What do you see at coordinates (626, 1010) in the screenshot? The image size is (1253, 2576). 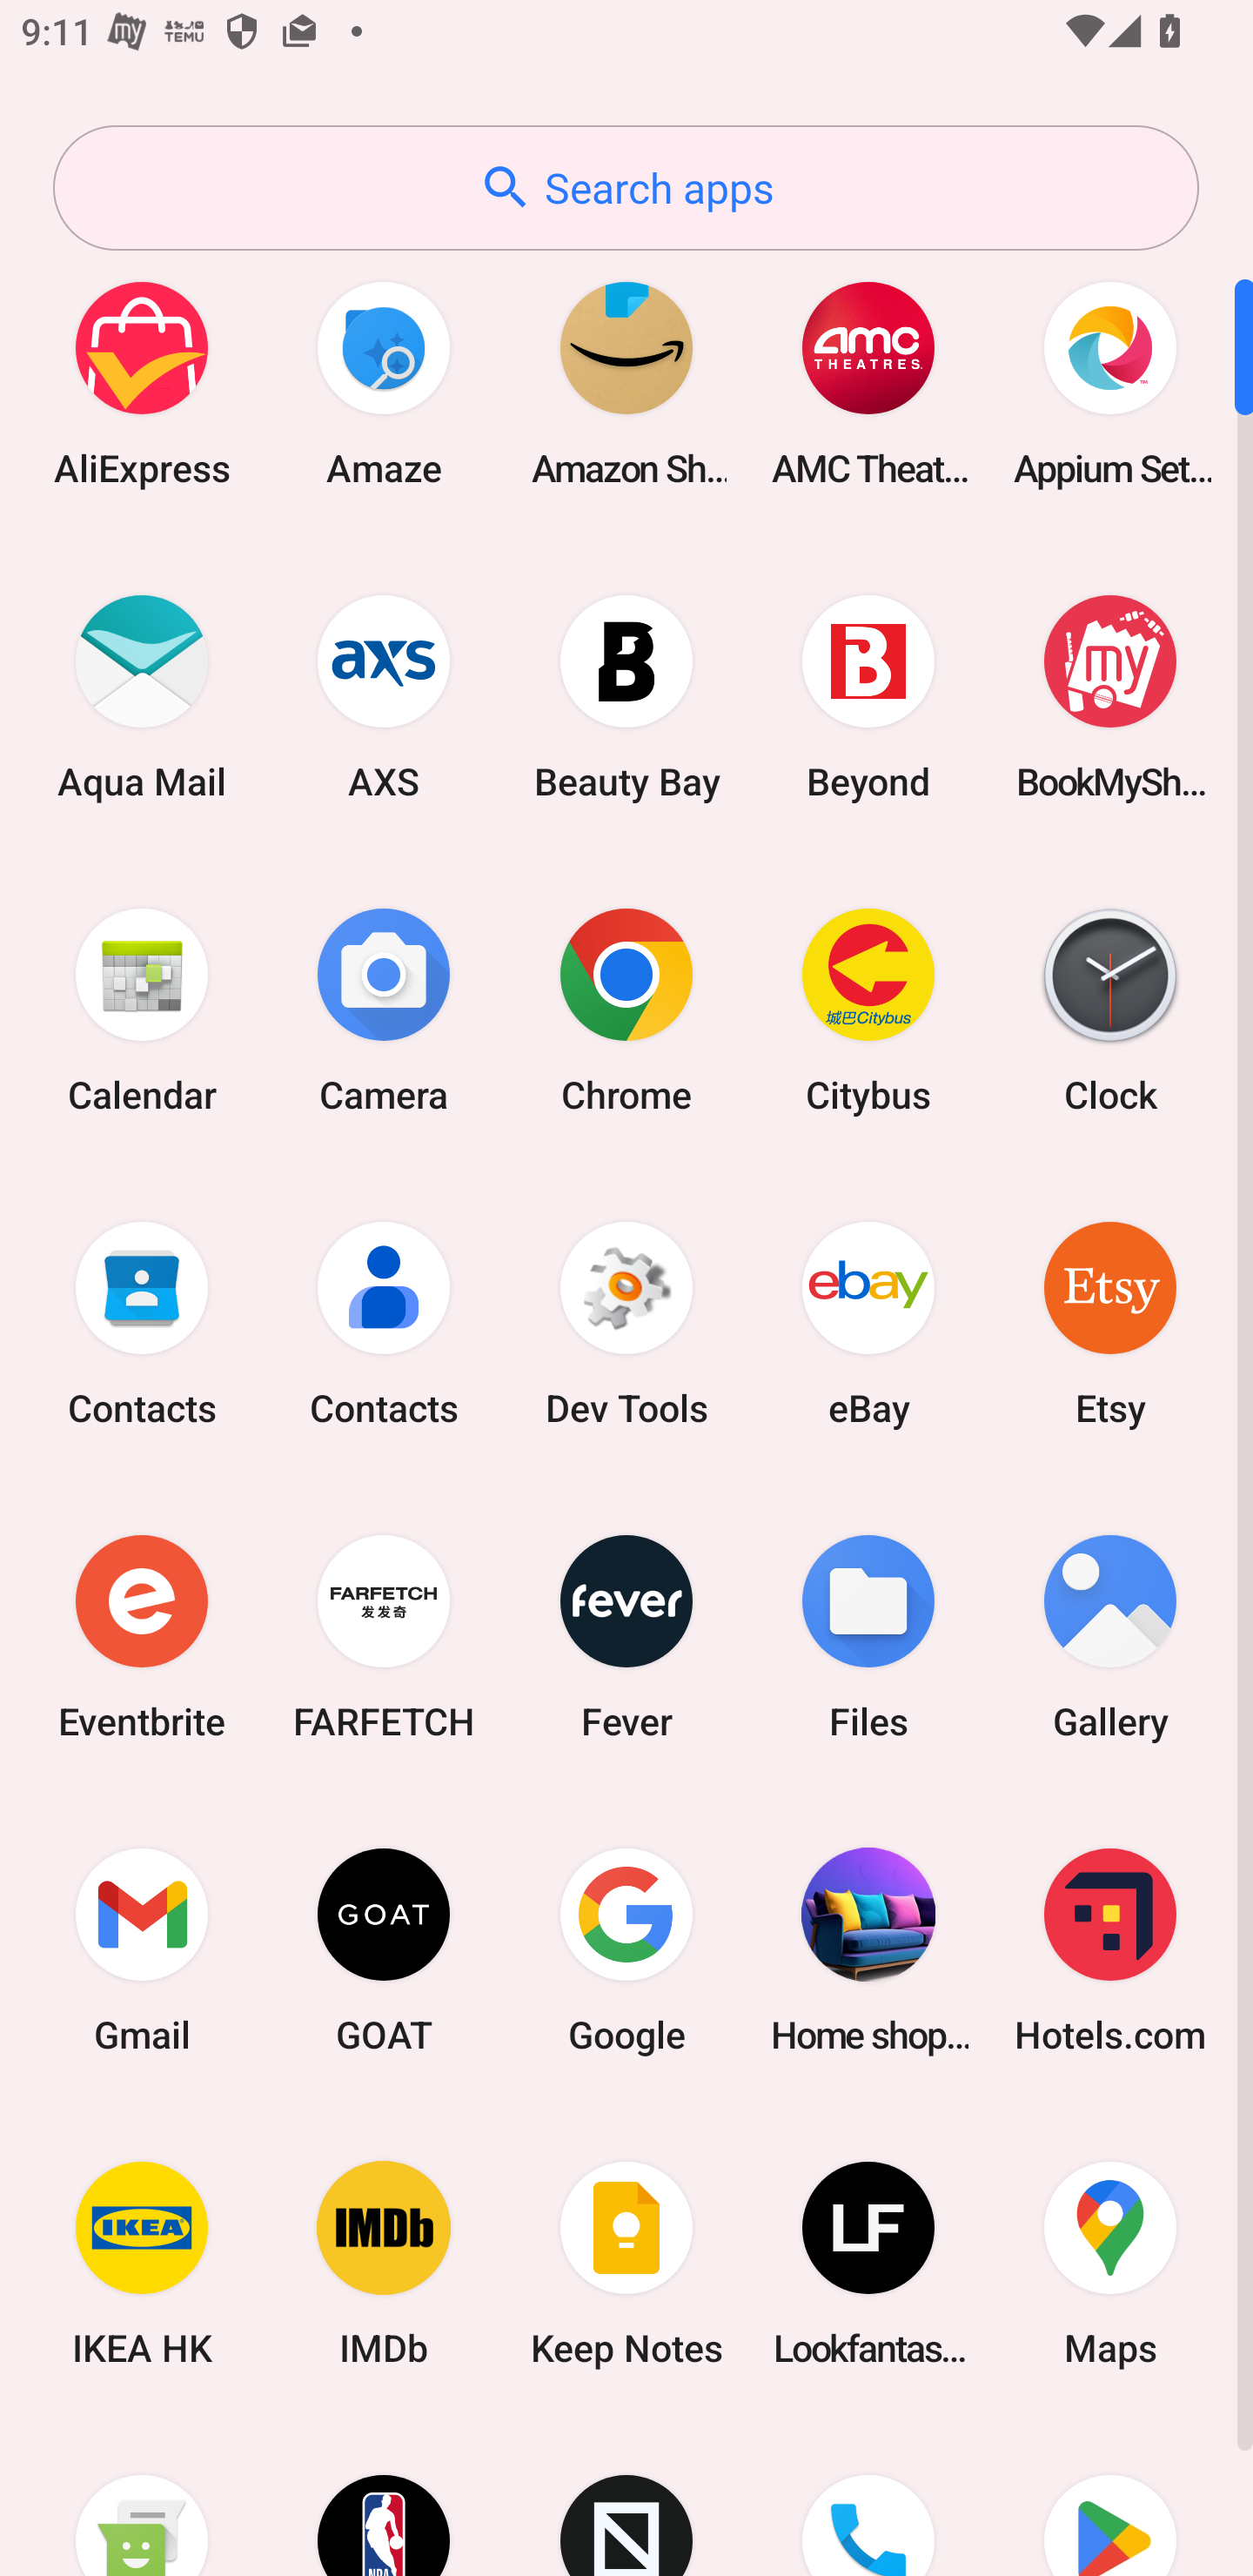 I see `Chrome` at bounding box center [626, 1010].